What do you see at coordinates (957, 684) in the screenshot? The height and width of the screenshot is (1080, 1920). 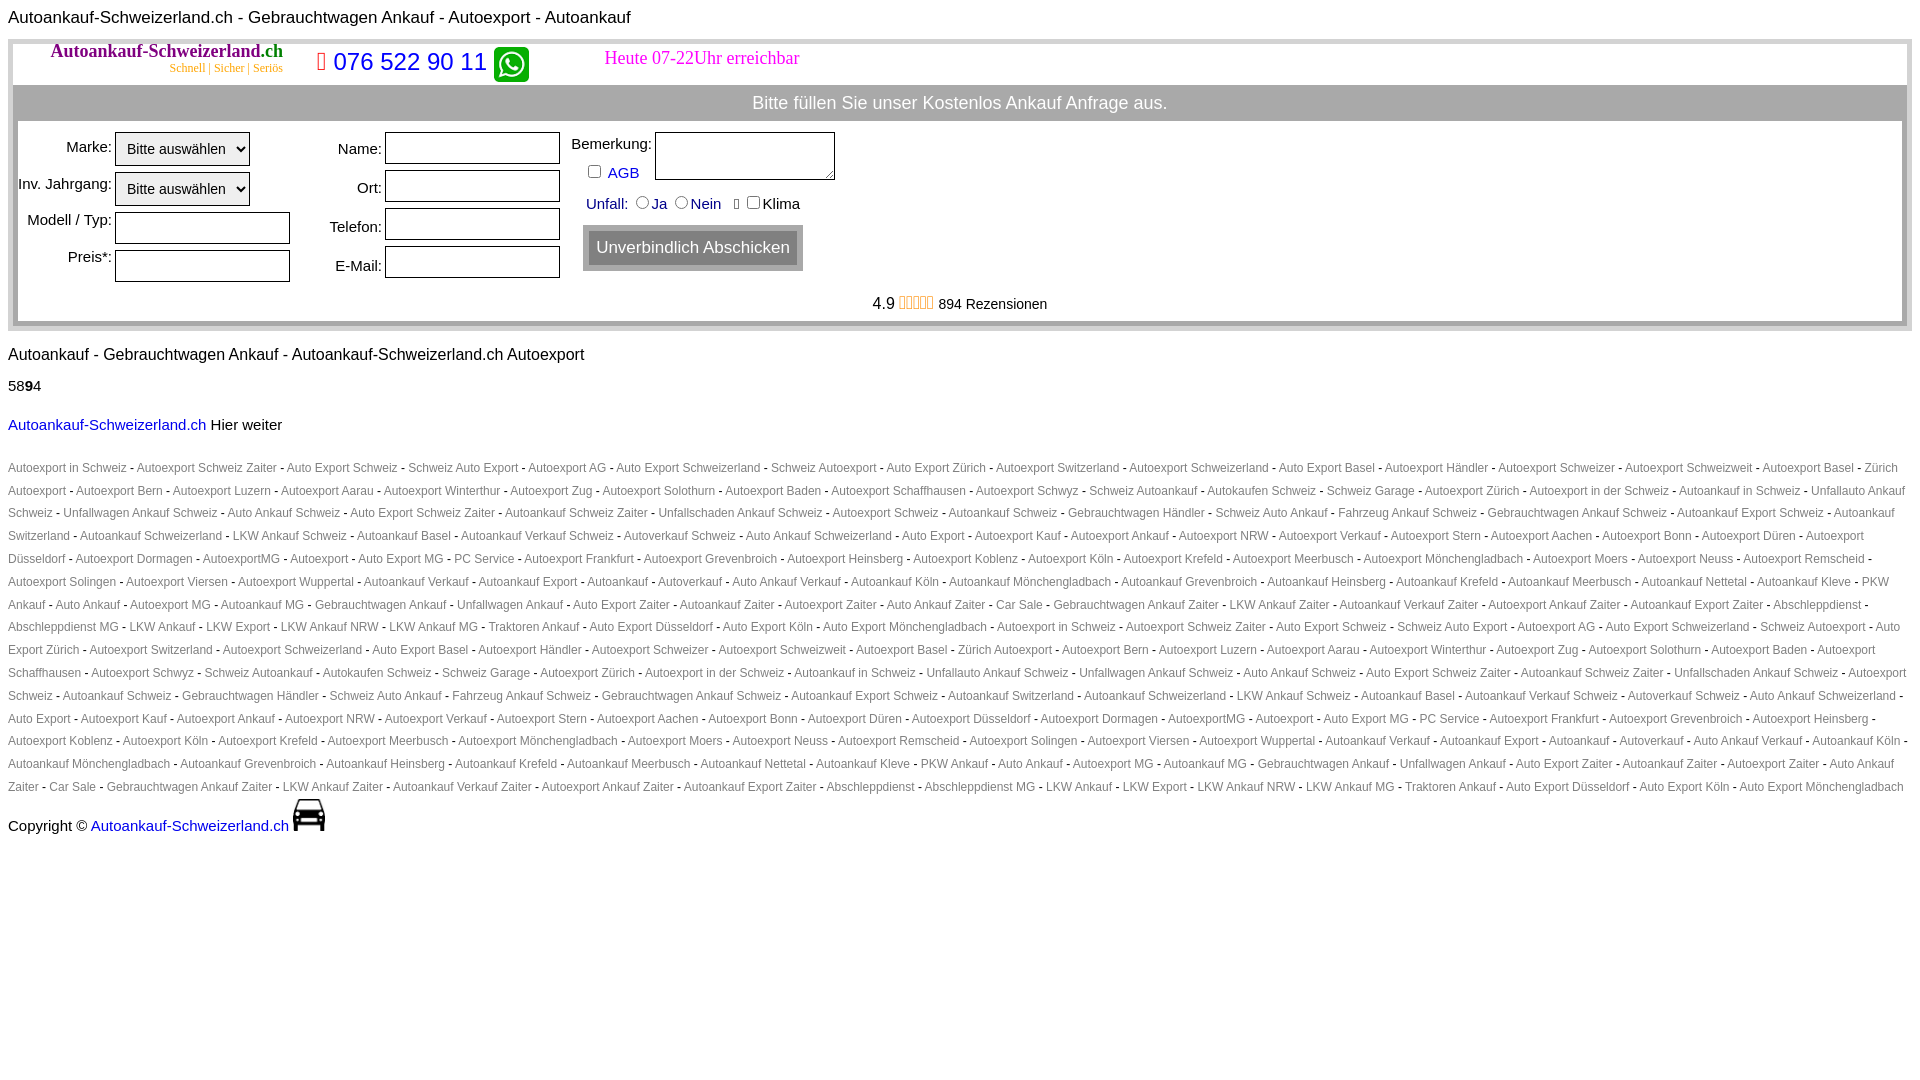 I see `Autoexport Schweiz` at bounding box center [957, 684].